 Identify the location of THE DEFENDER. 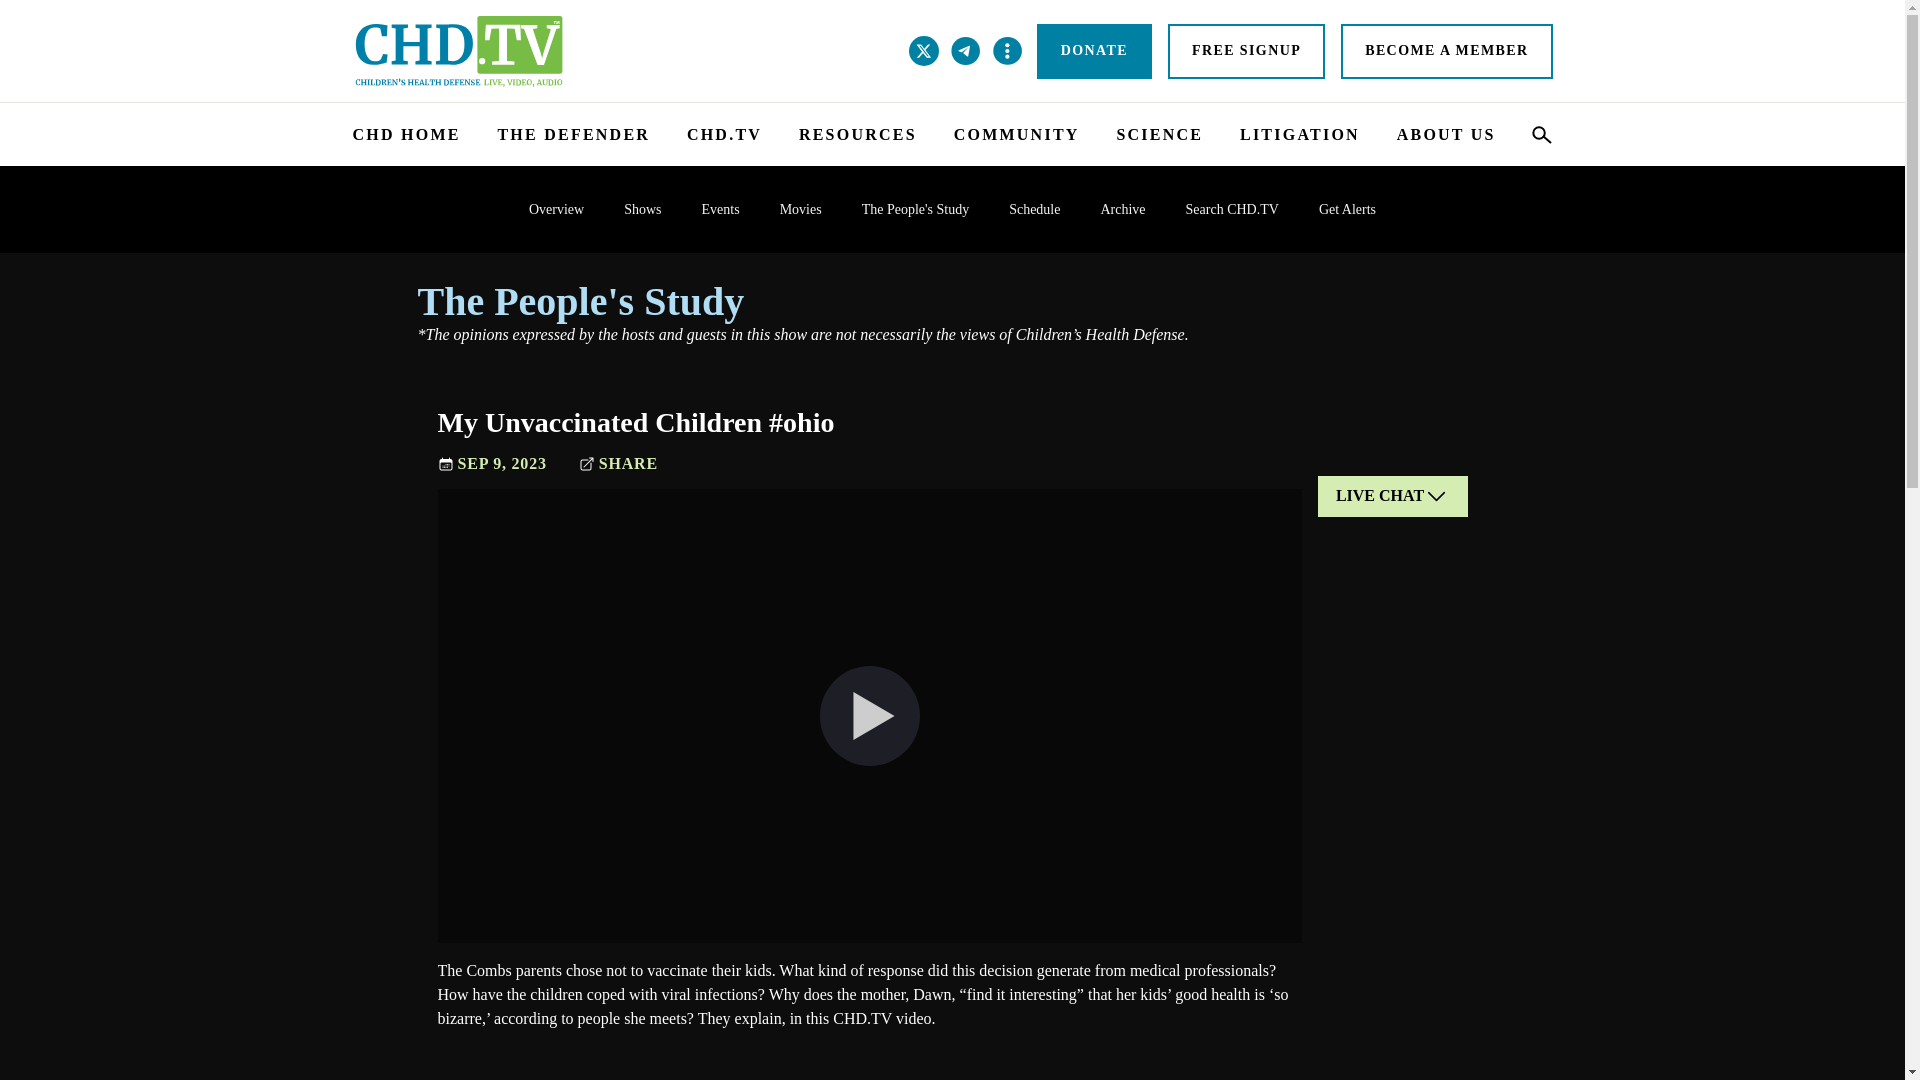
(574, 134).